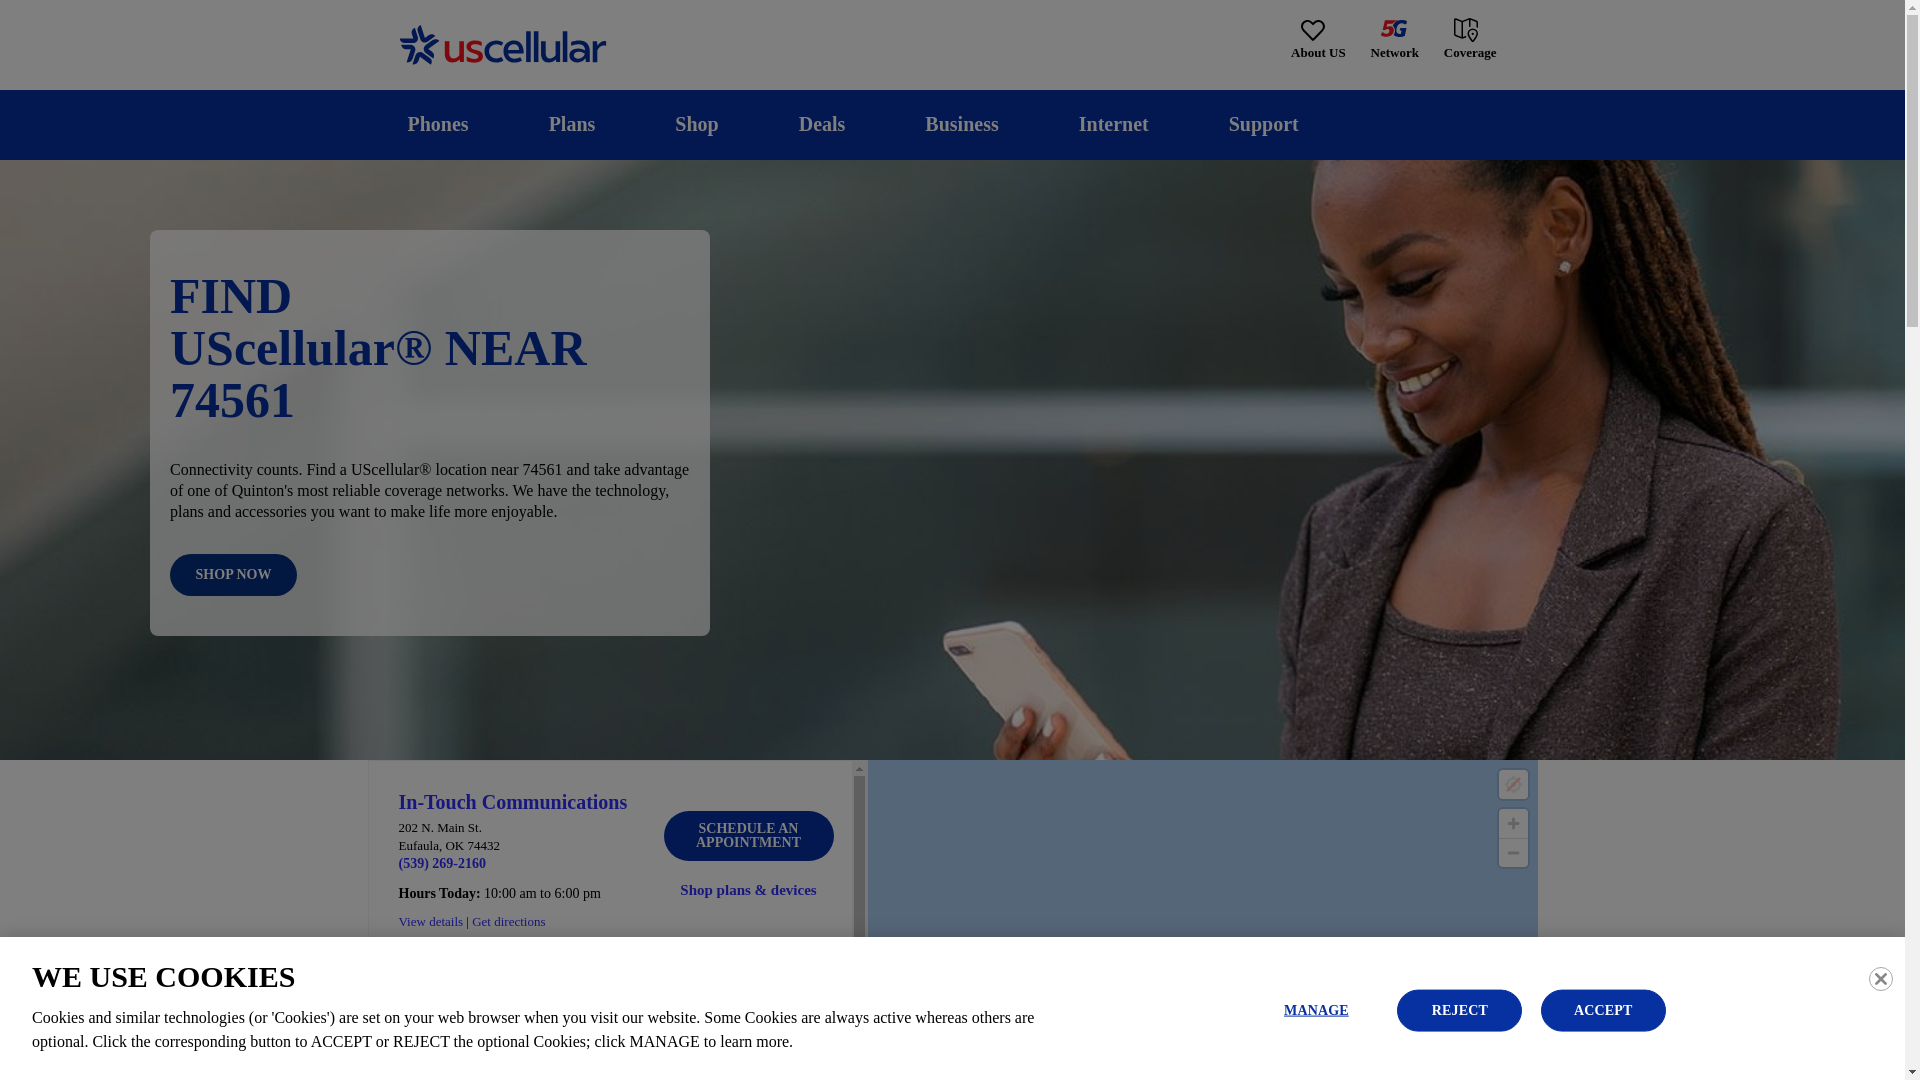  I want to click on Business, so click(962, 124).